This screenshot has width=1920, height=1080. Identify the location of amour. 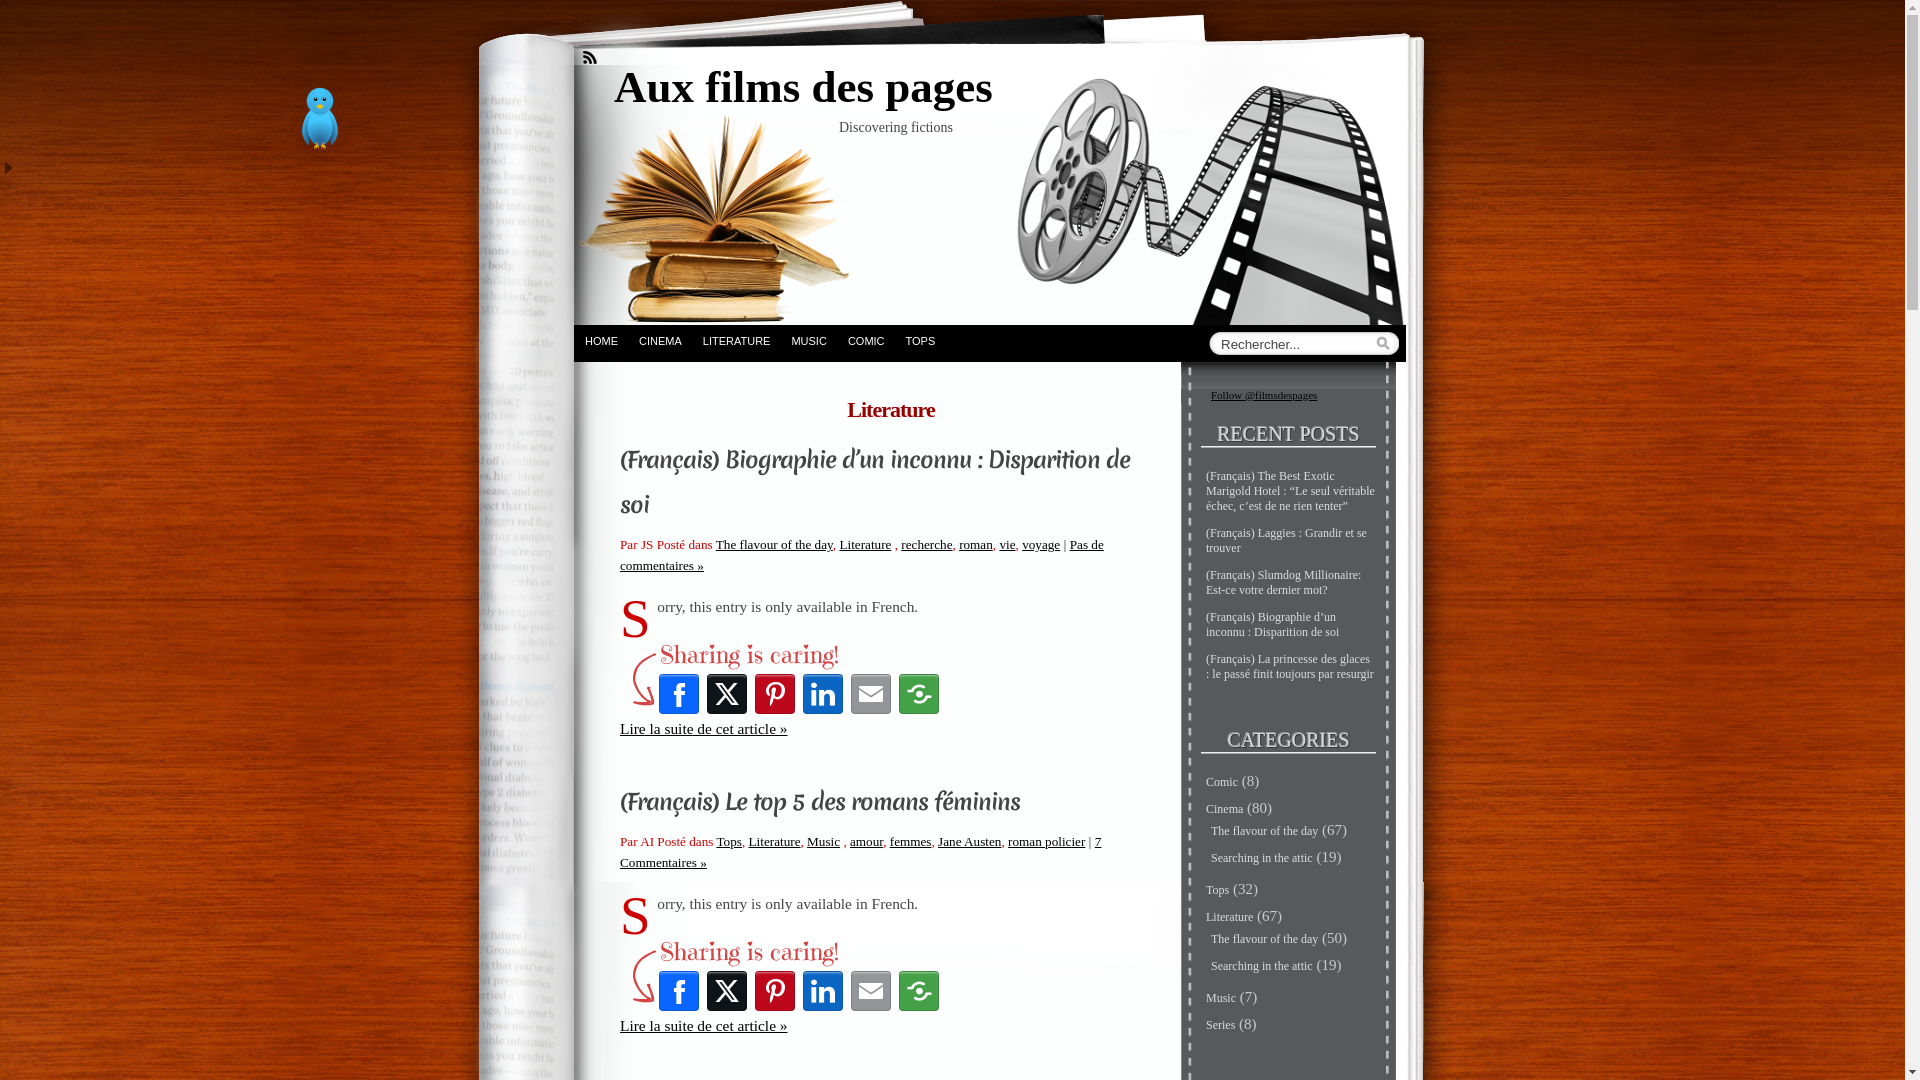
(866, 842).